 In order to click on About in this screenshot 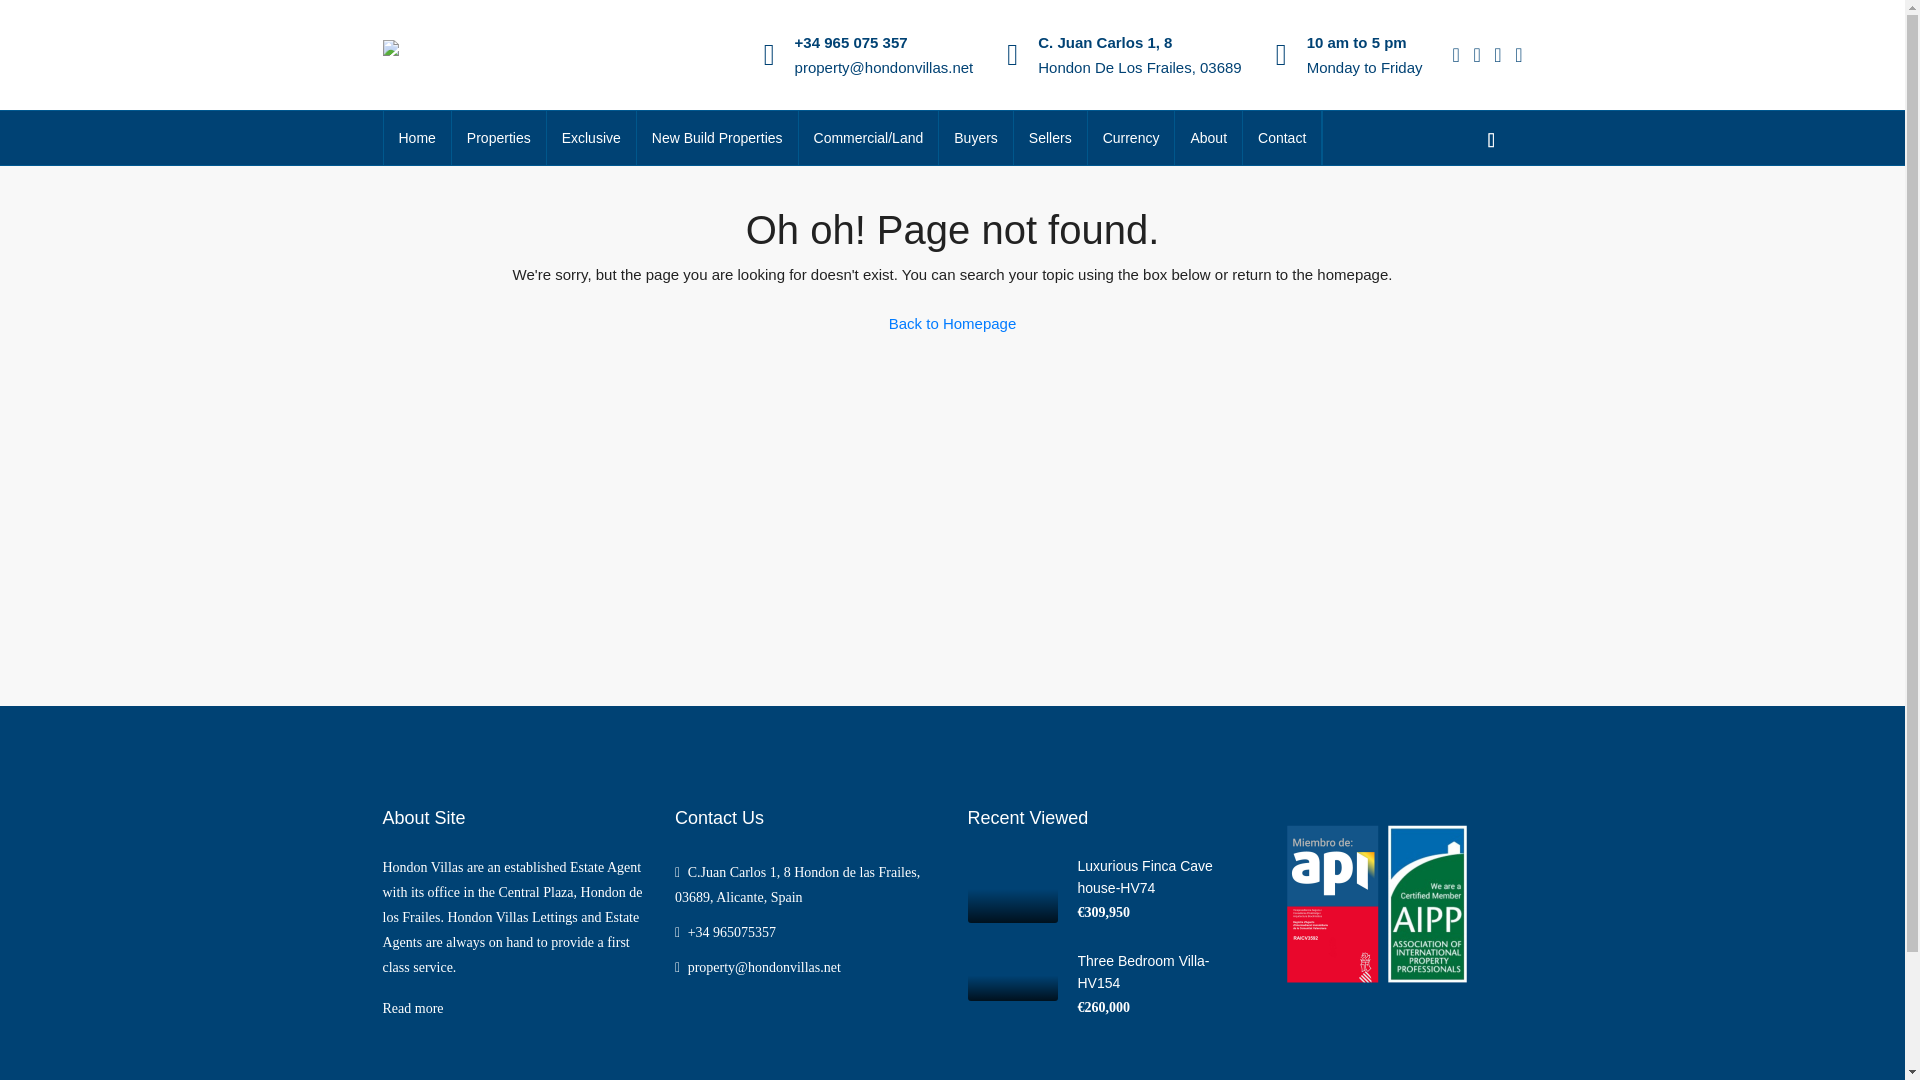, I will do `click(1208, 138)`.